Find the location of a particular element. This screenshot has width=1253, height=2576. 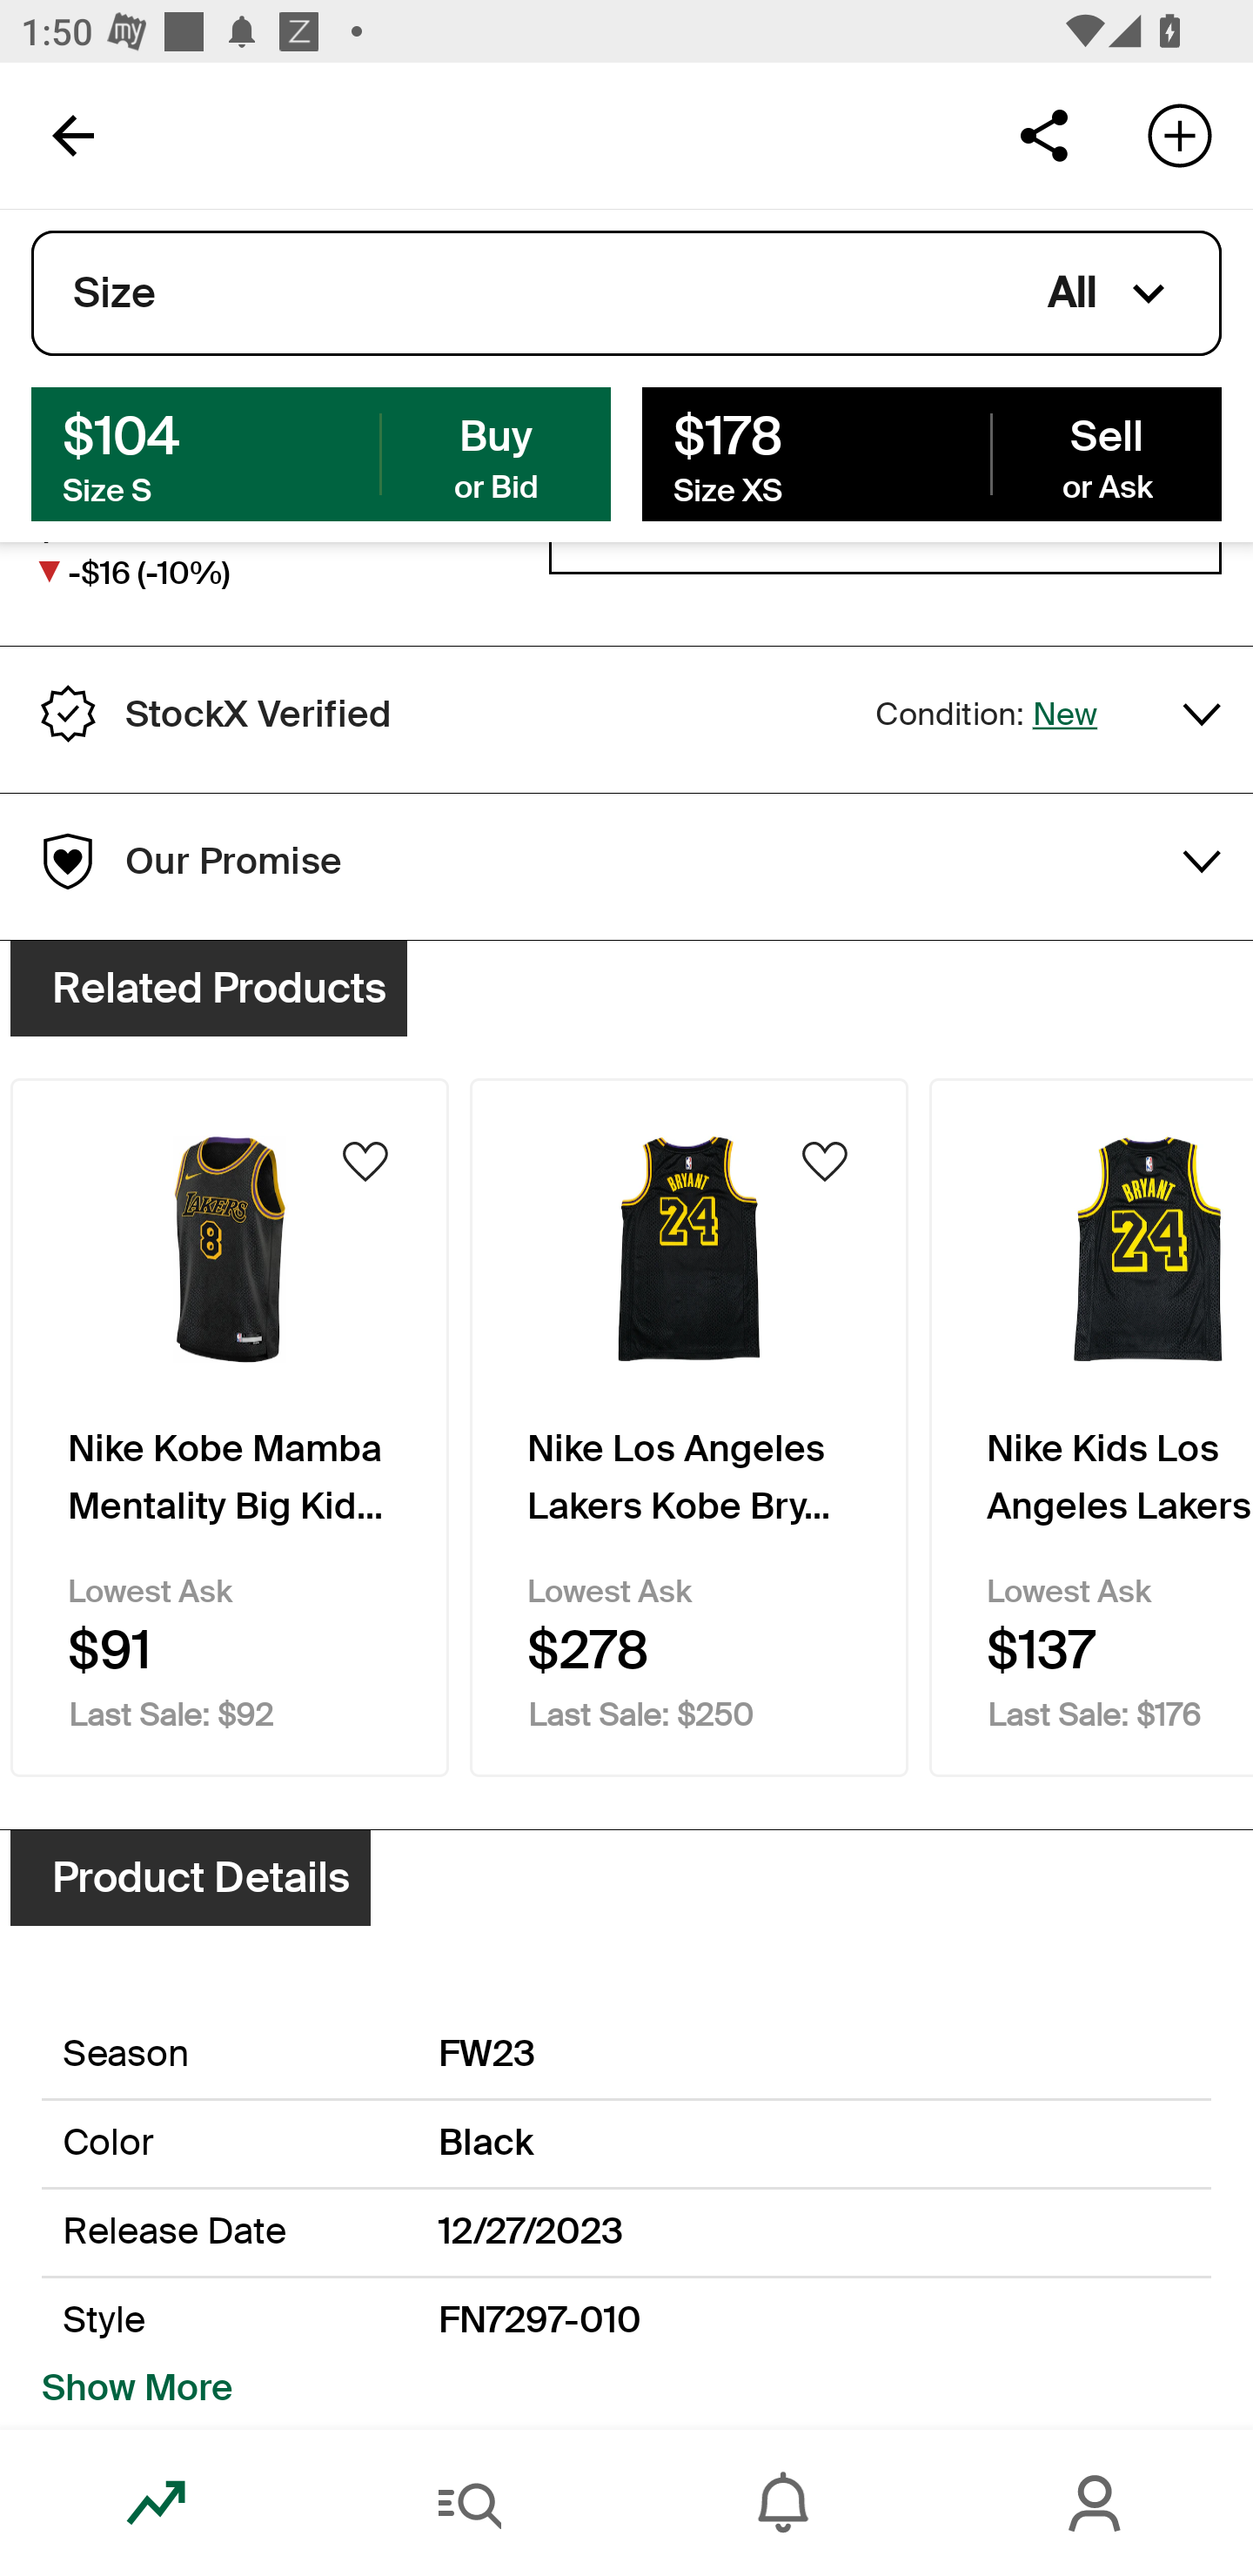

Size All is located at coordinates (626, 293).